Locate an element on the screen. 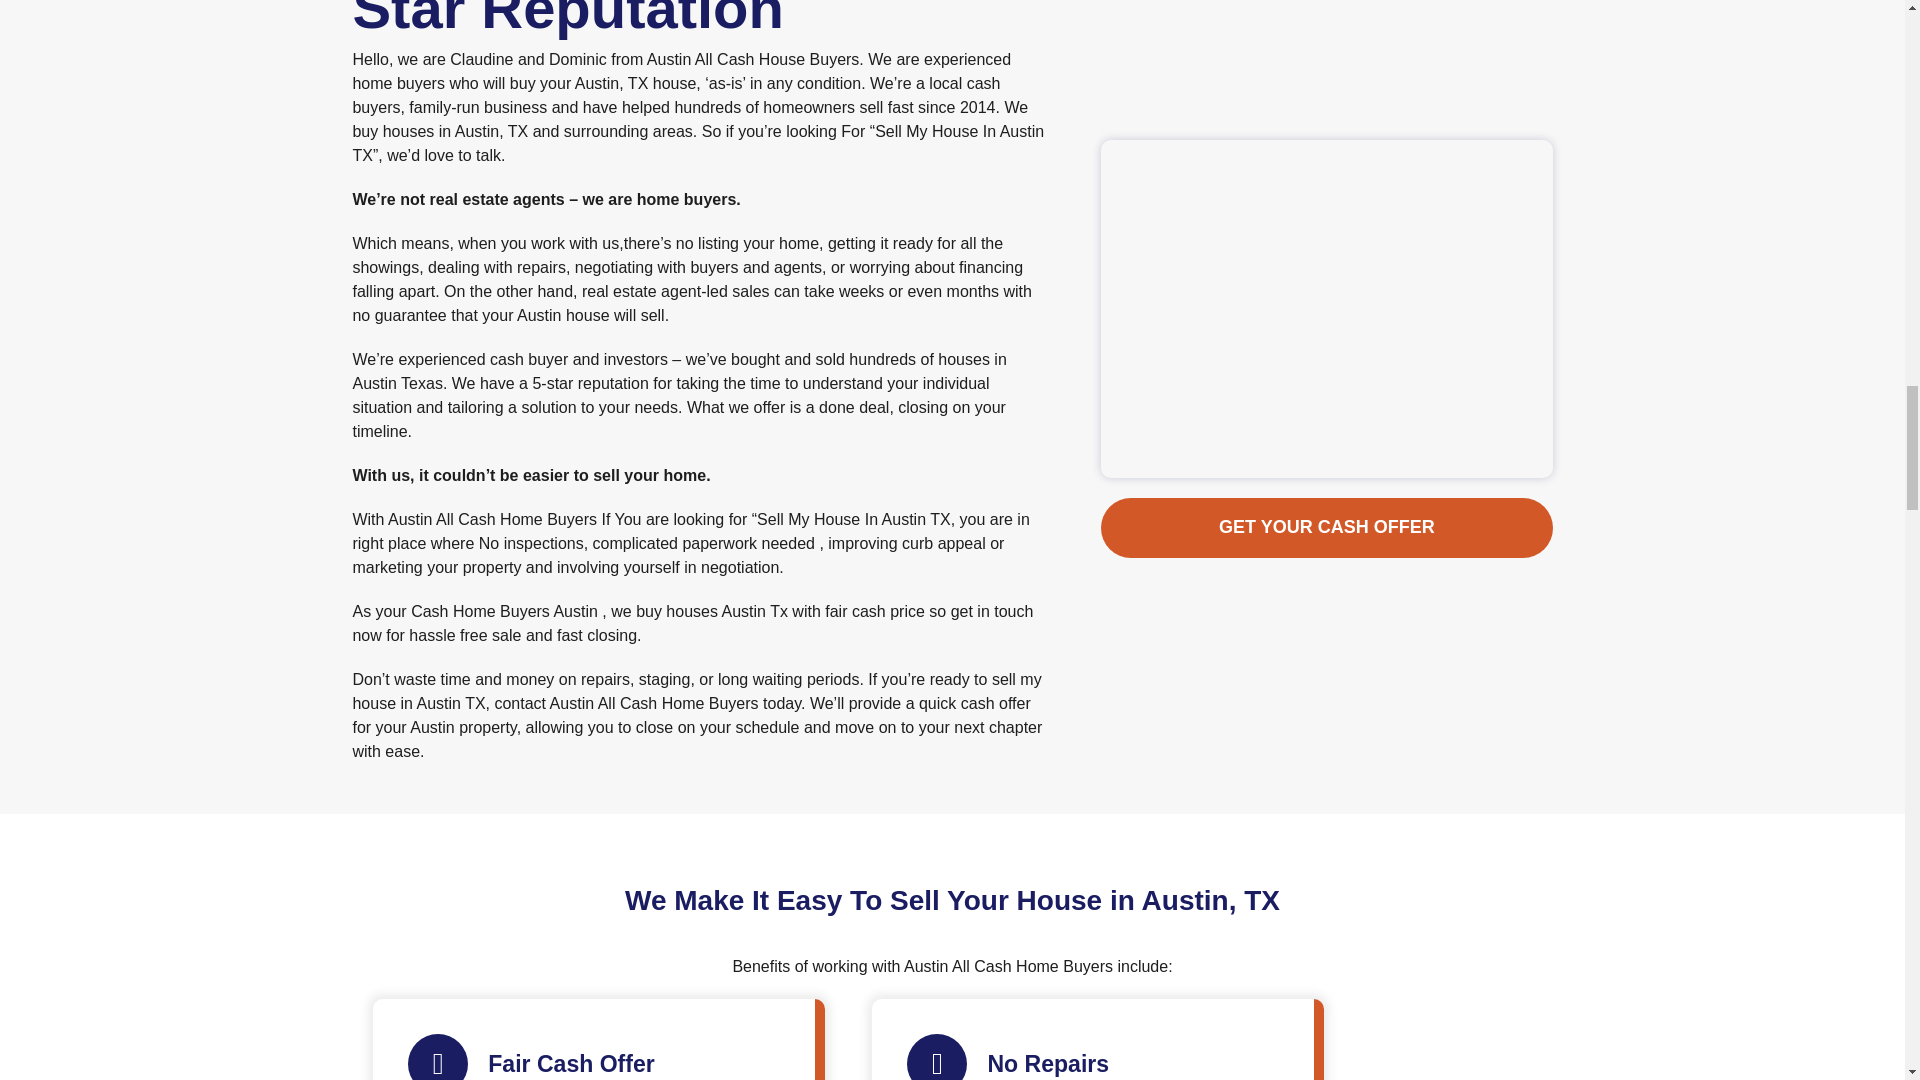 The width and height of the screenshot is (1920, 1080). Sell My House In Austin TX is located at coordinates (698, 144).